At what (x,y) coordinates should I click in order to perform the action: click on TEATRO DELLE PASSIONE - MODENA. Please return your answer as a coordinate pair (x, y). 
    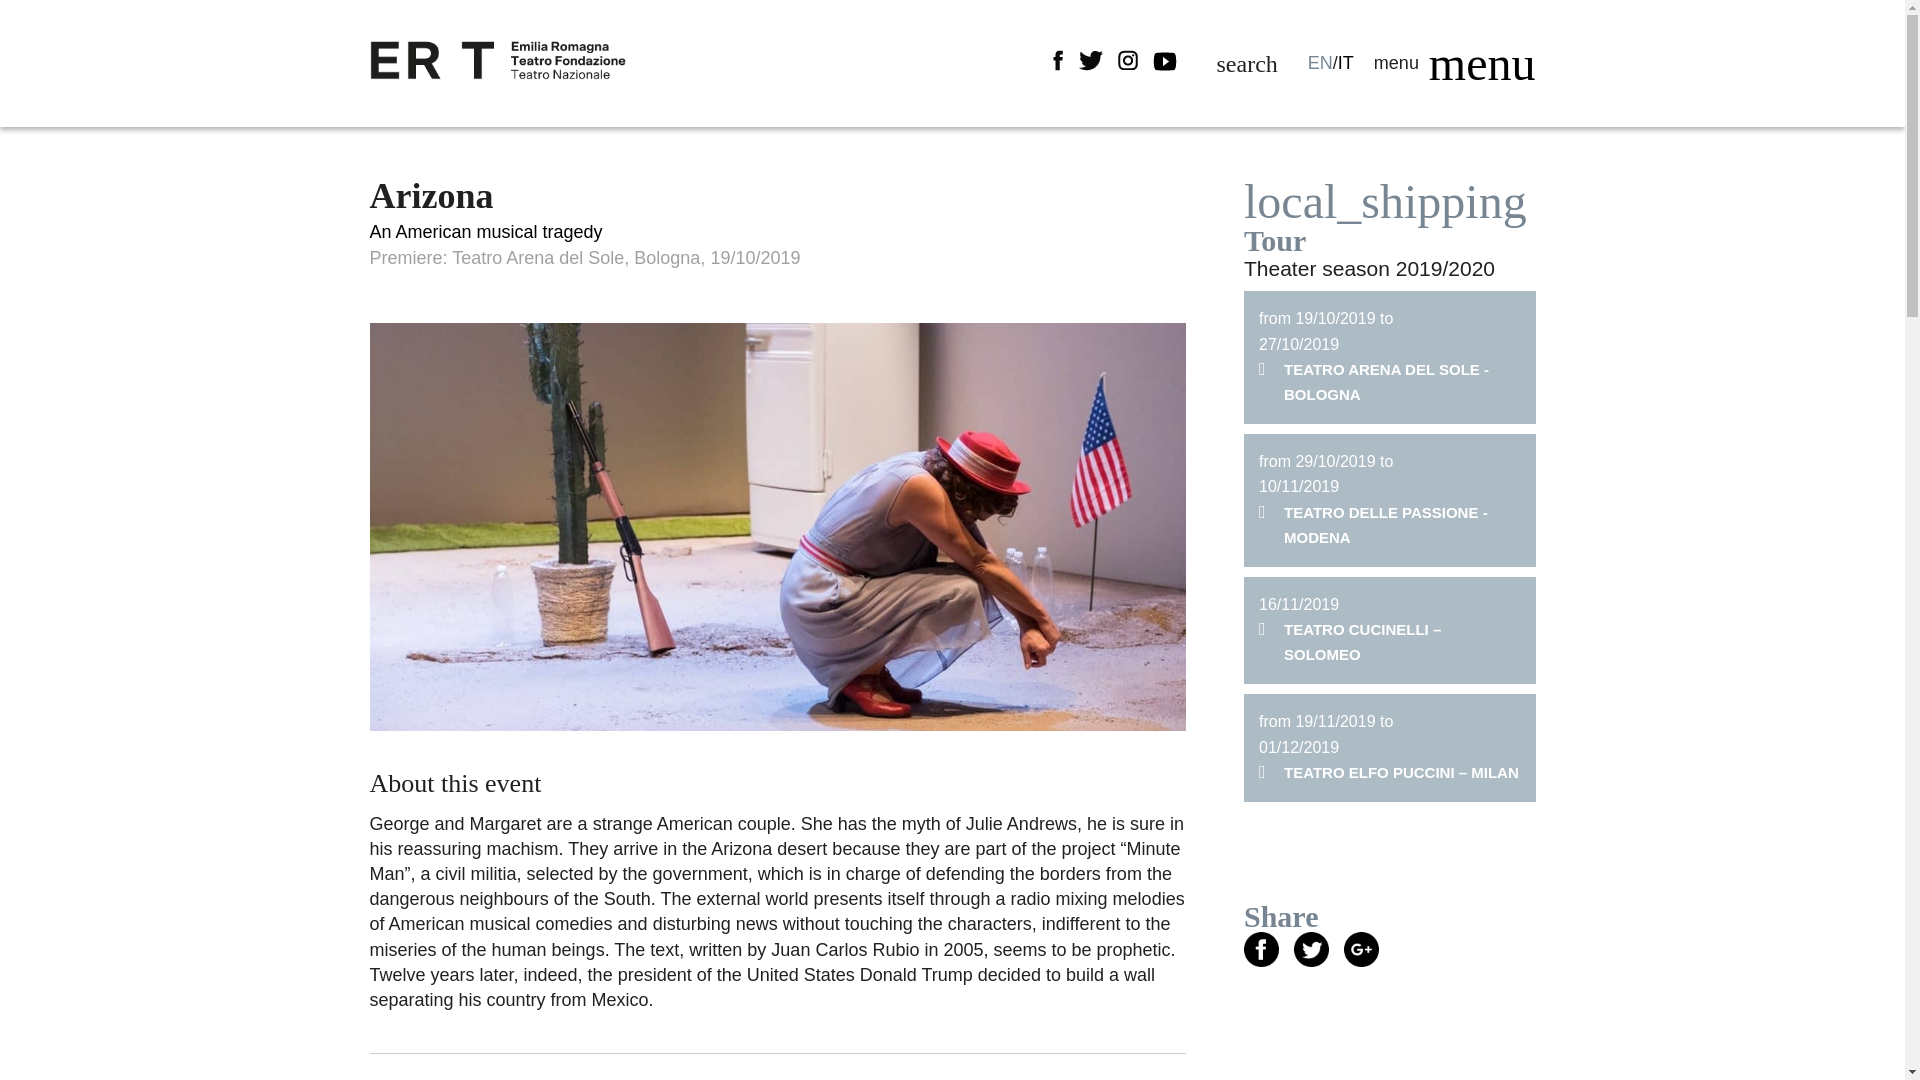
    Looking at the image, I should click on (1390, 524).